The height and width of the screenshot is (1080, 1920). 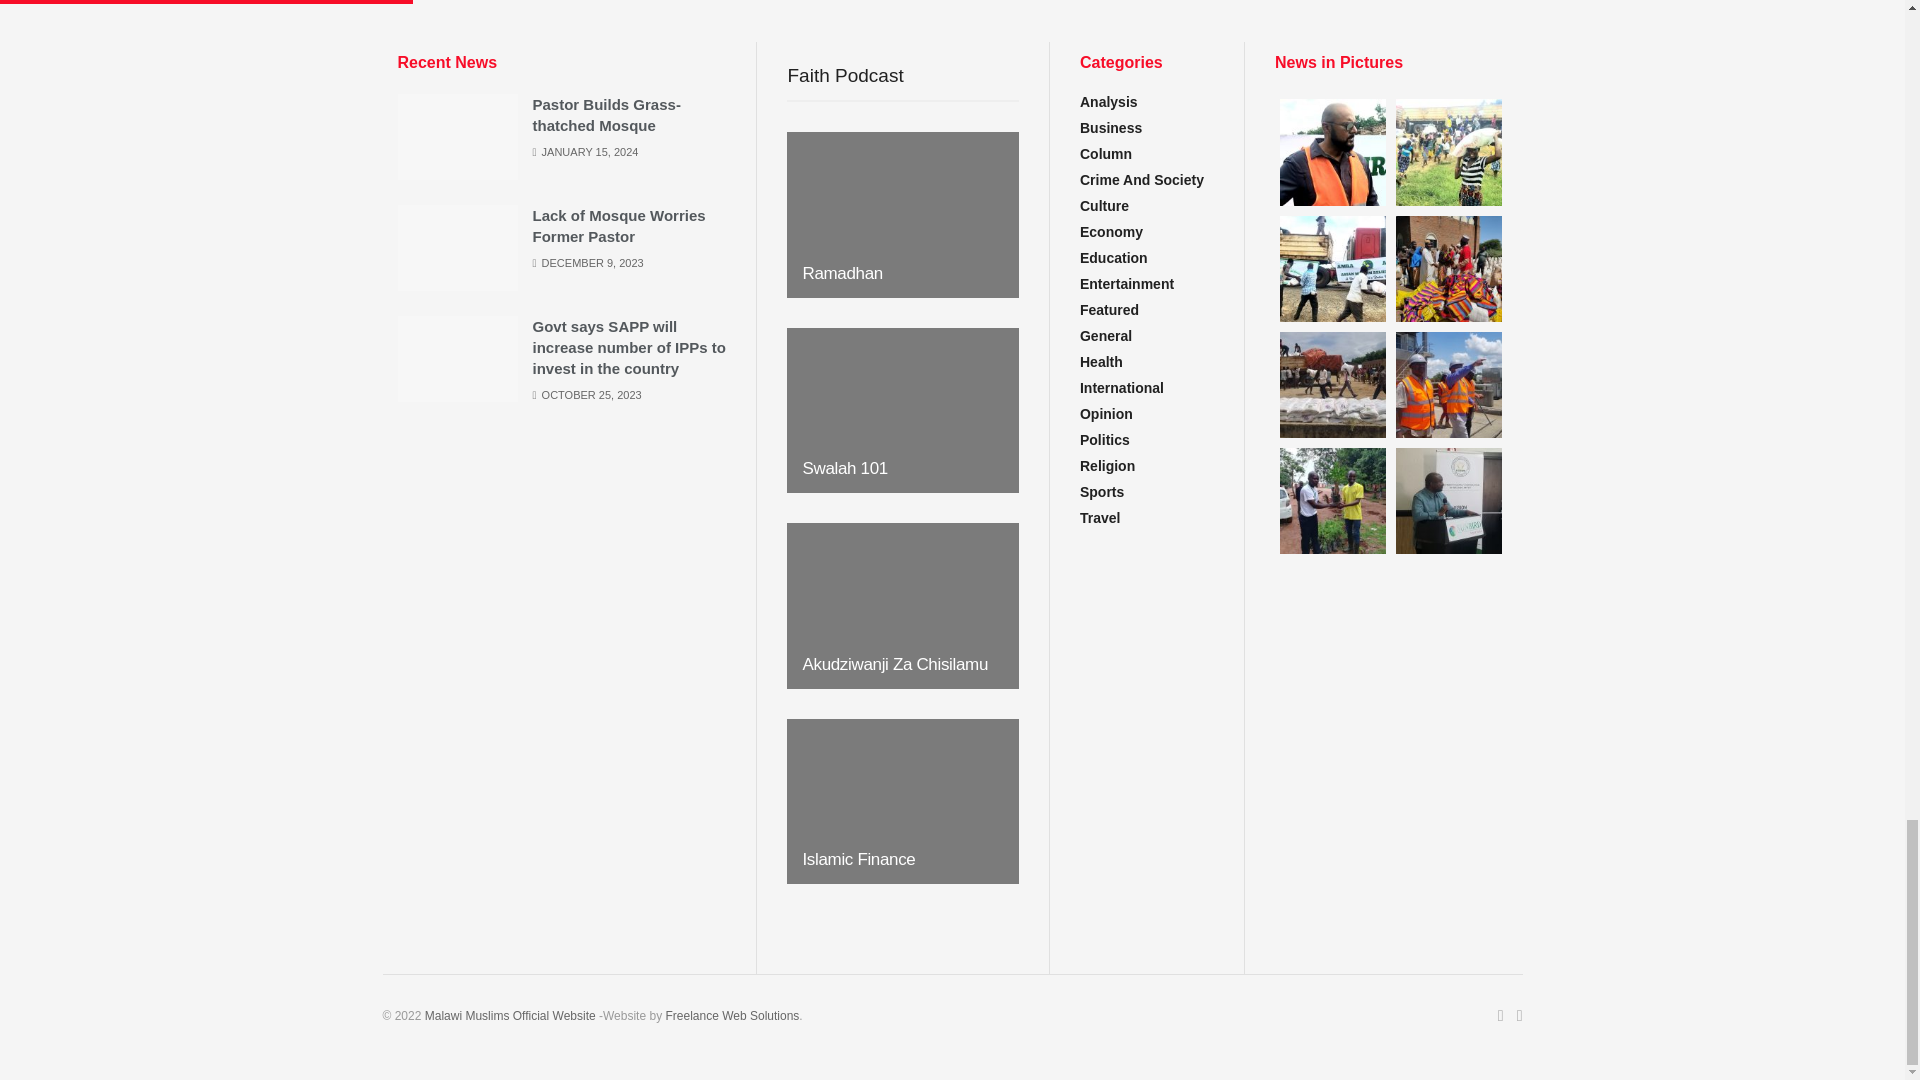 What do you see at coordinates (731, 1015) in the screenshot?
I see `Freelance Web Solutions` at bounding box center [731, 1015].